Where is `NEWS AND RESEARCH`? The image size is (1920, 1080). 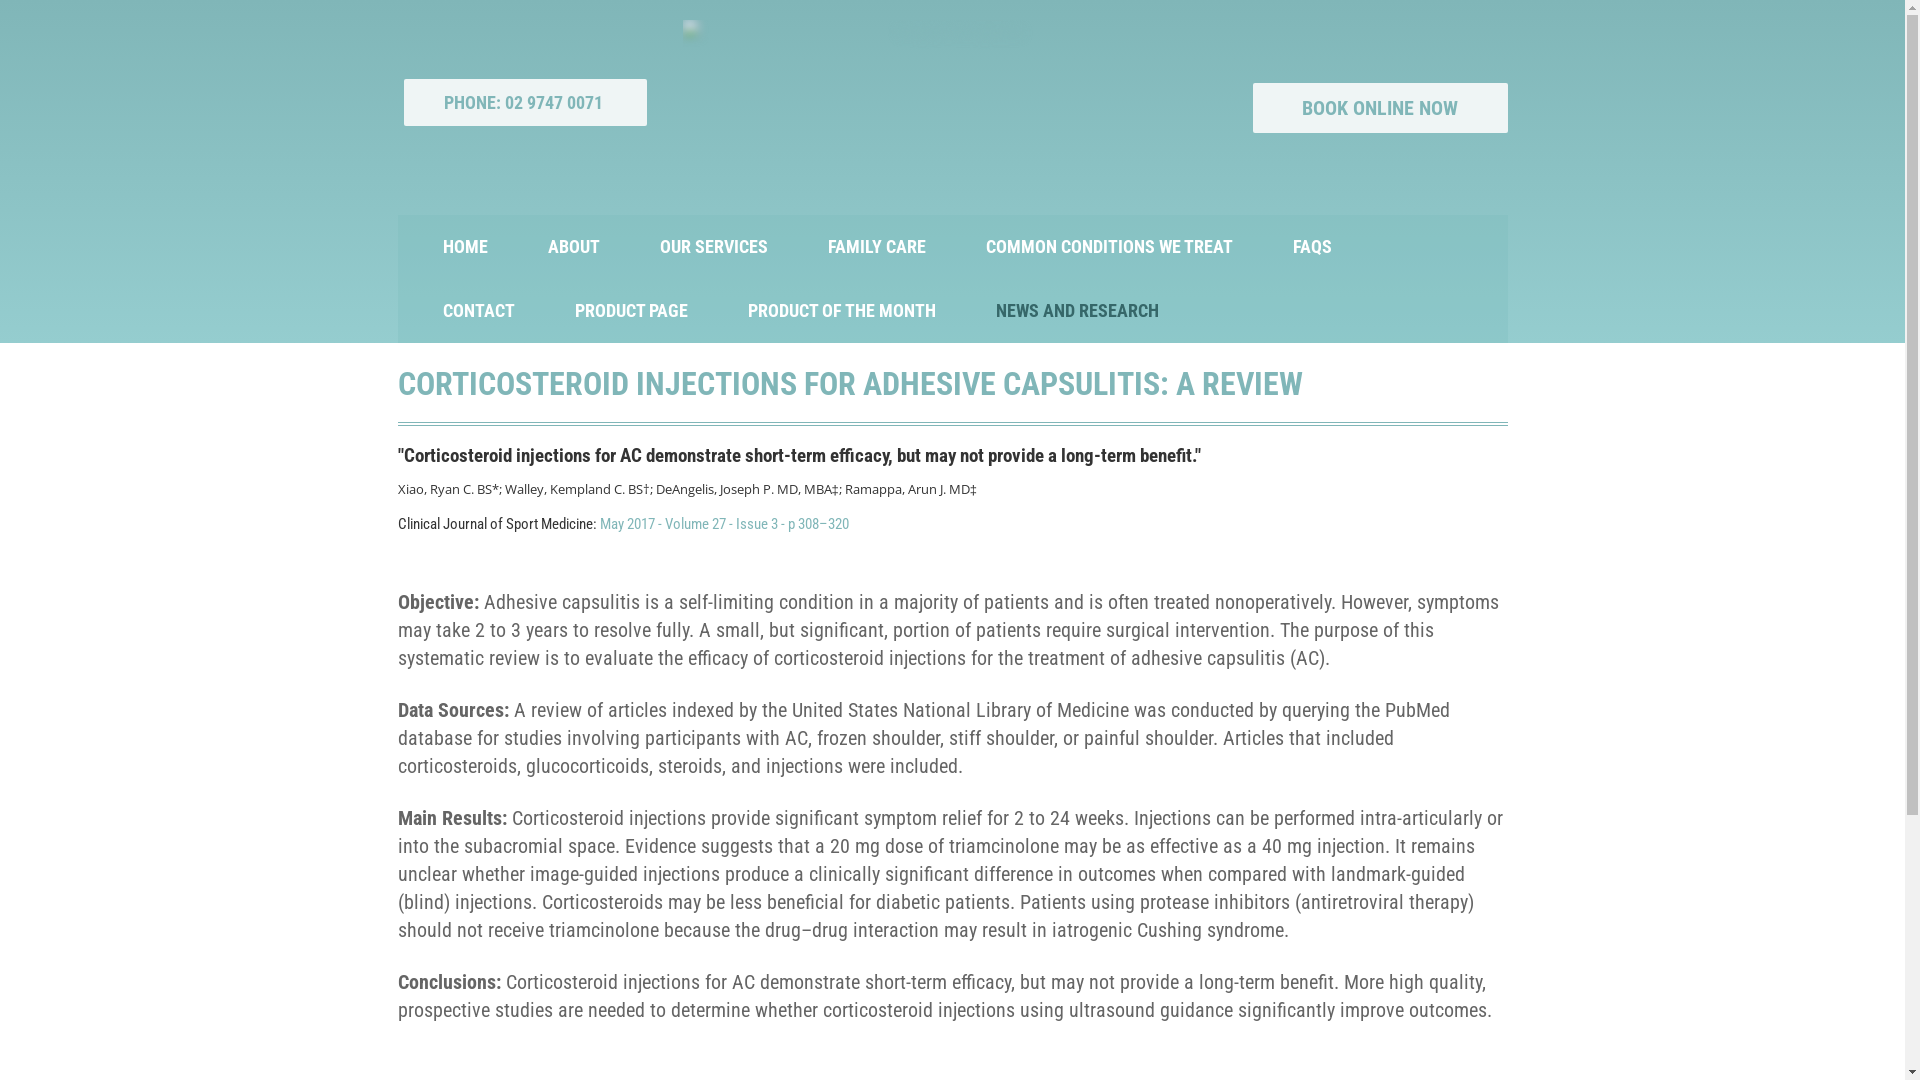 NEWS AND RESEARCH is located at coordinates (1078, 311).